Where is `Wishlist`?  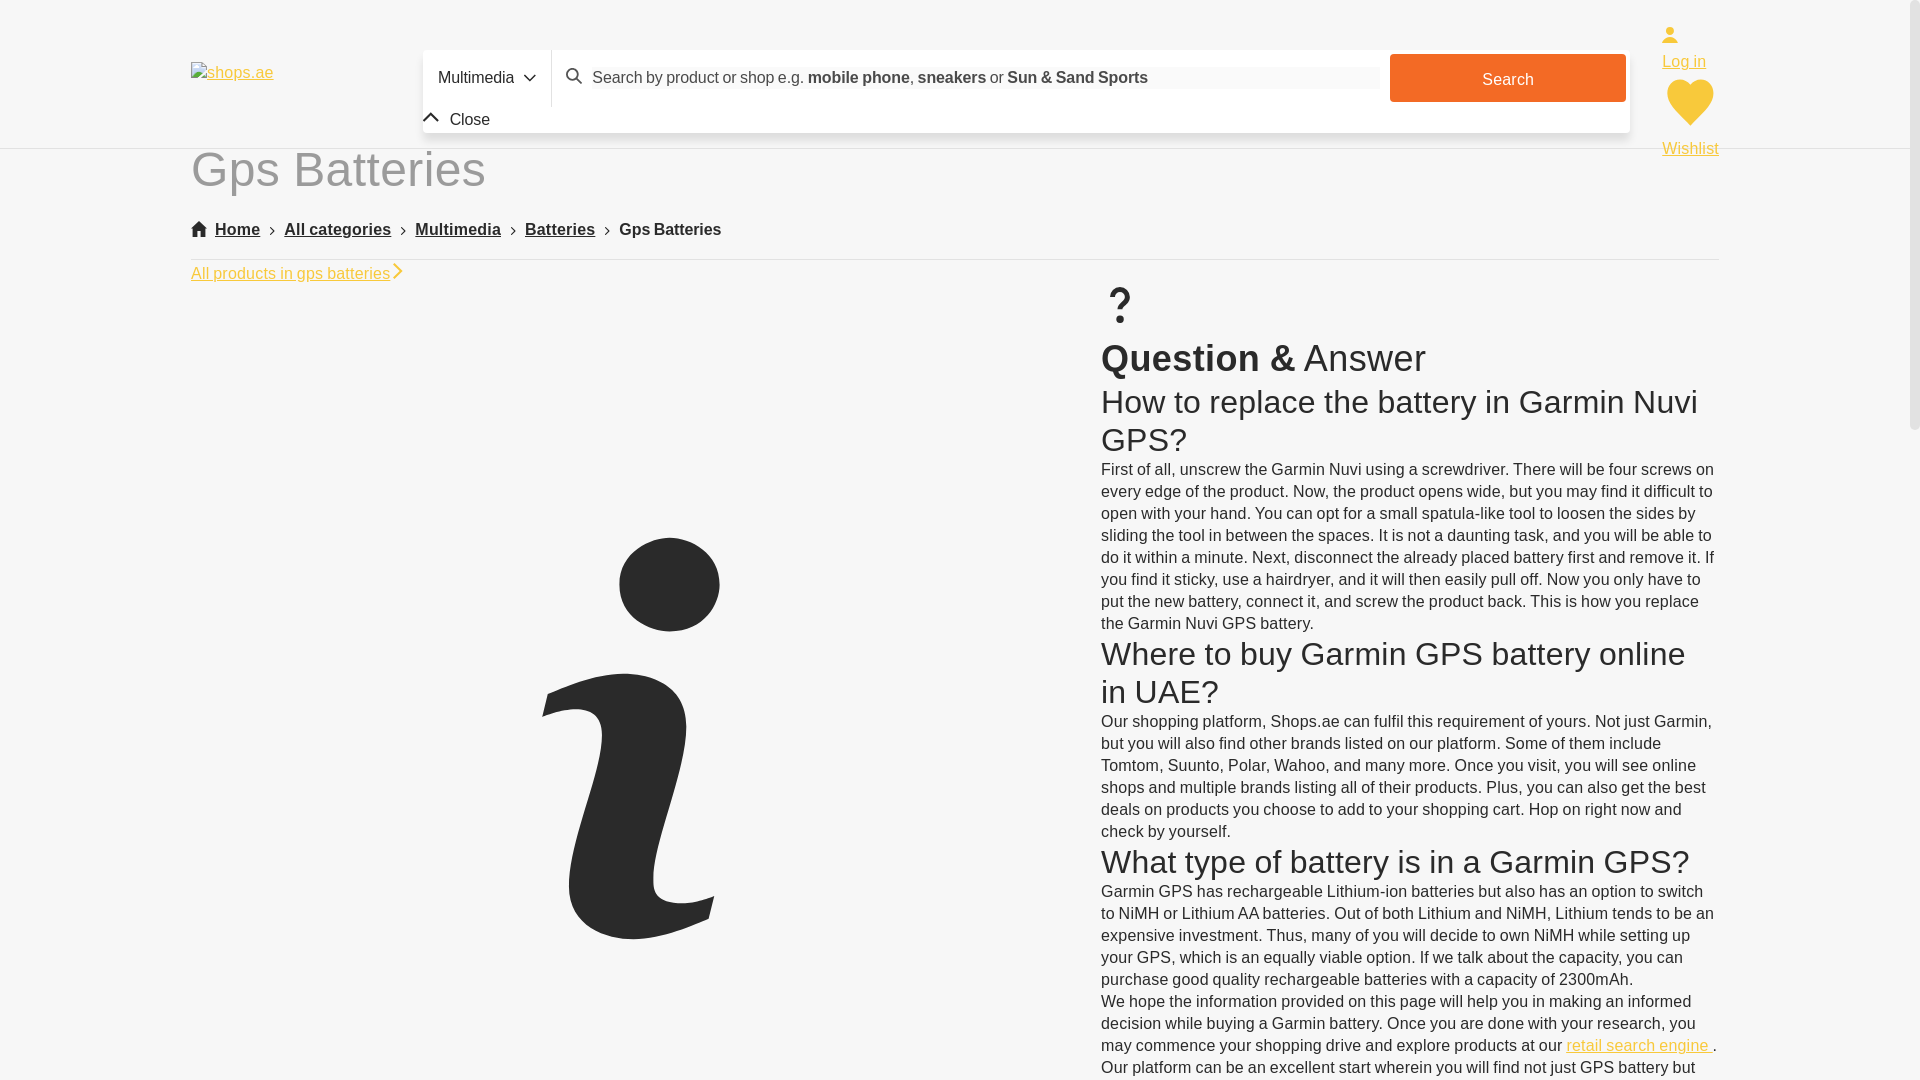
Wishlist is located at coordinates (1690, 137).